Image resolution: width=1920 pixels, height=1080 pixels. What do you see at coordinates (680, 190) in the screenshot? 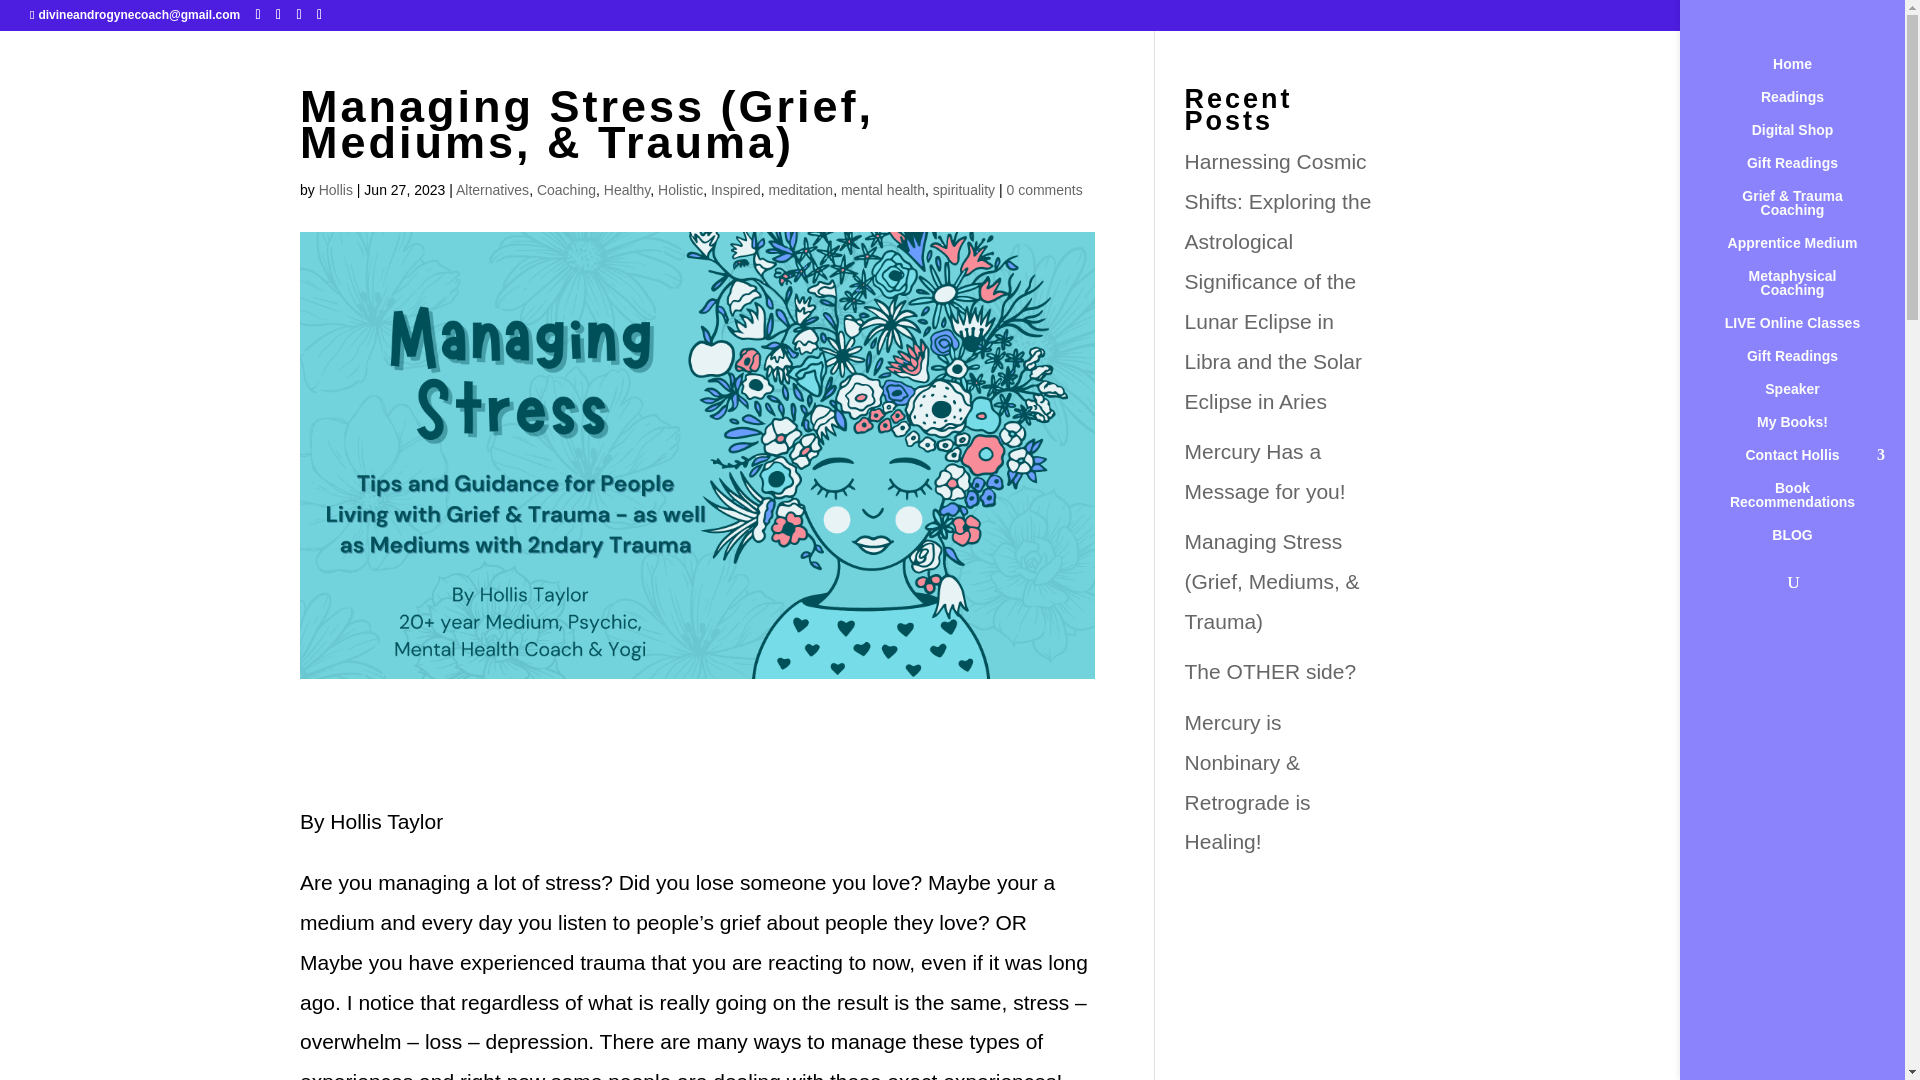
I see `Holistic` at bounding box center [680, 190].